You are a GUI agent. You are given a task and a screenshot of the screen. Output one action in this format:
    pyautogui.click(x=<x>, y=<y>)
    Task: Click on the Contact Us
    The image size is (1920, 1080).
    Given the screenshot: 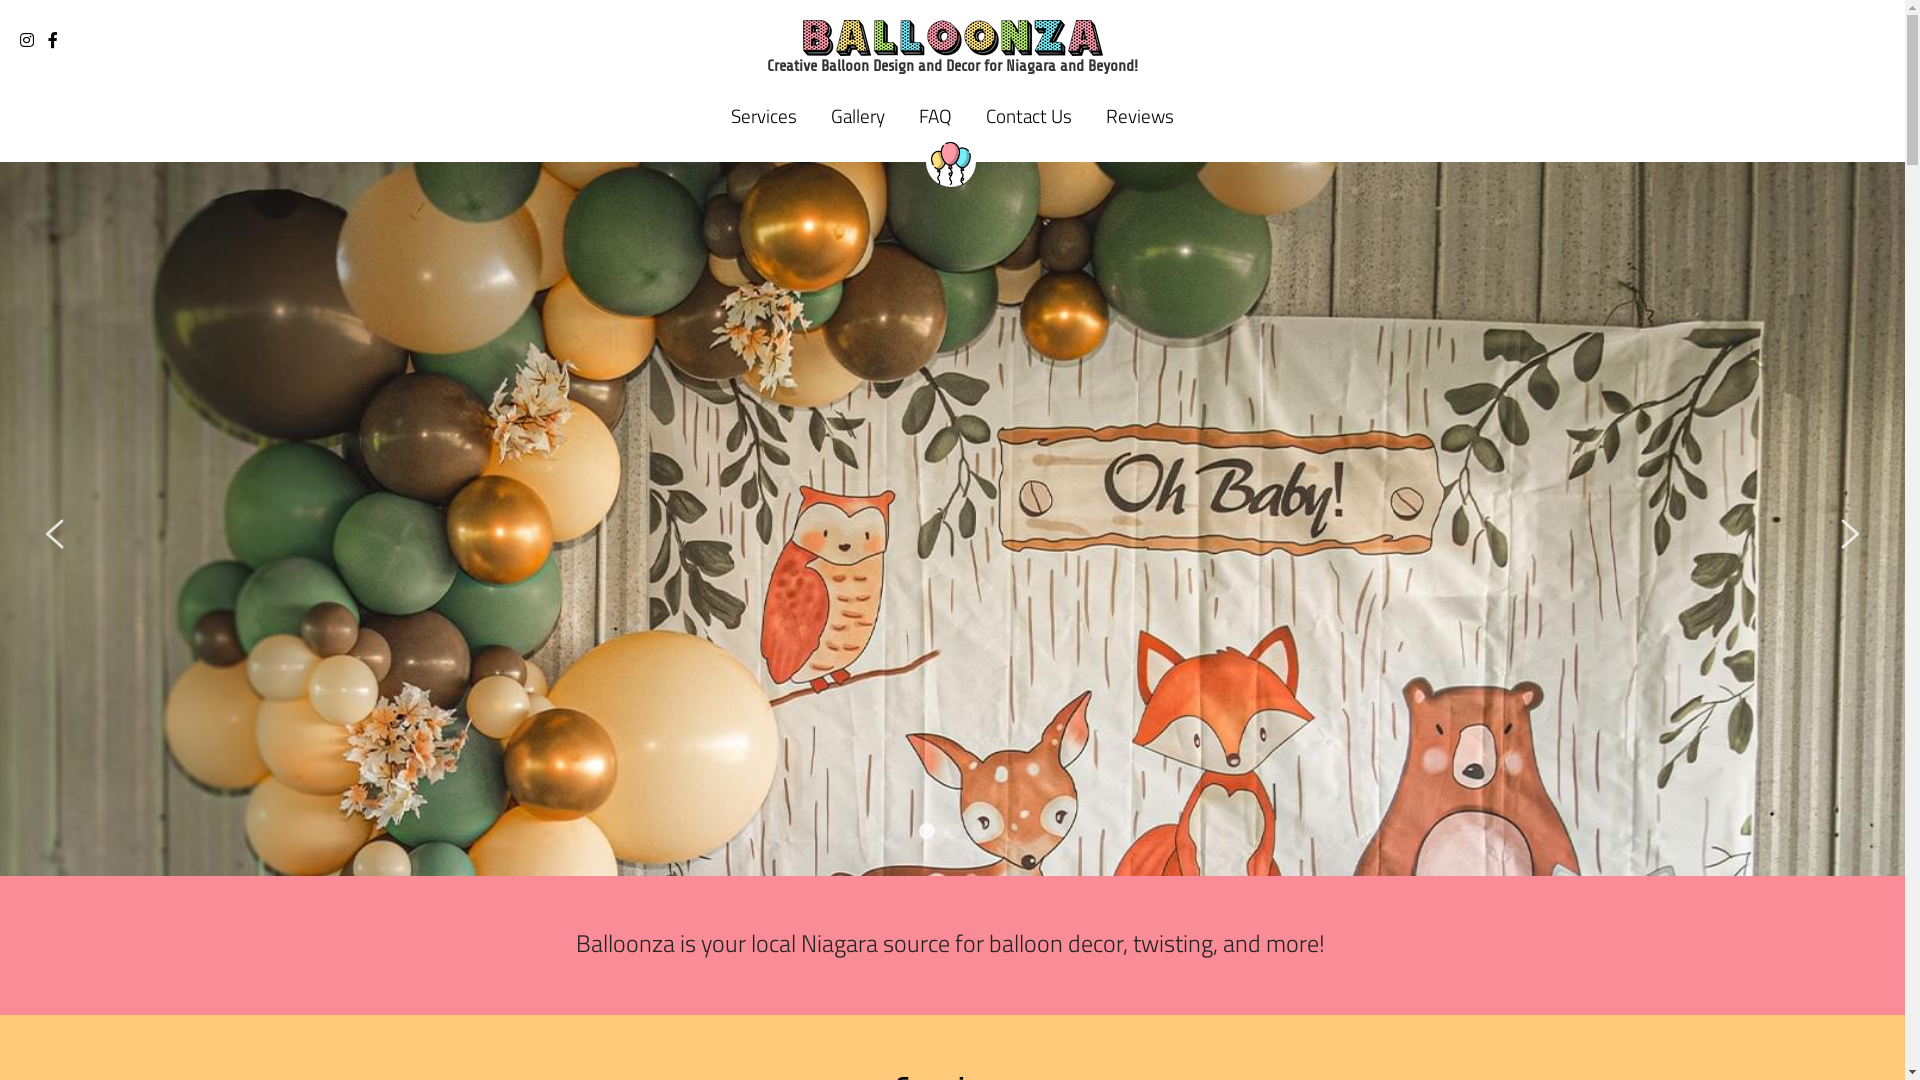 What is the action you would take?
    pyautogui.click(x=1029, y=116)
    